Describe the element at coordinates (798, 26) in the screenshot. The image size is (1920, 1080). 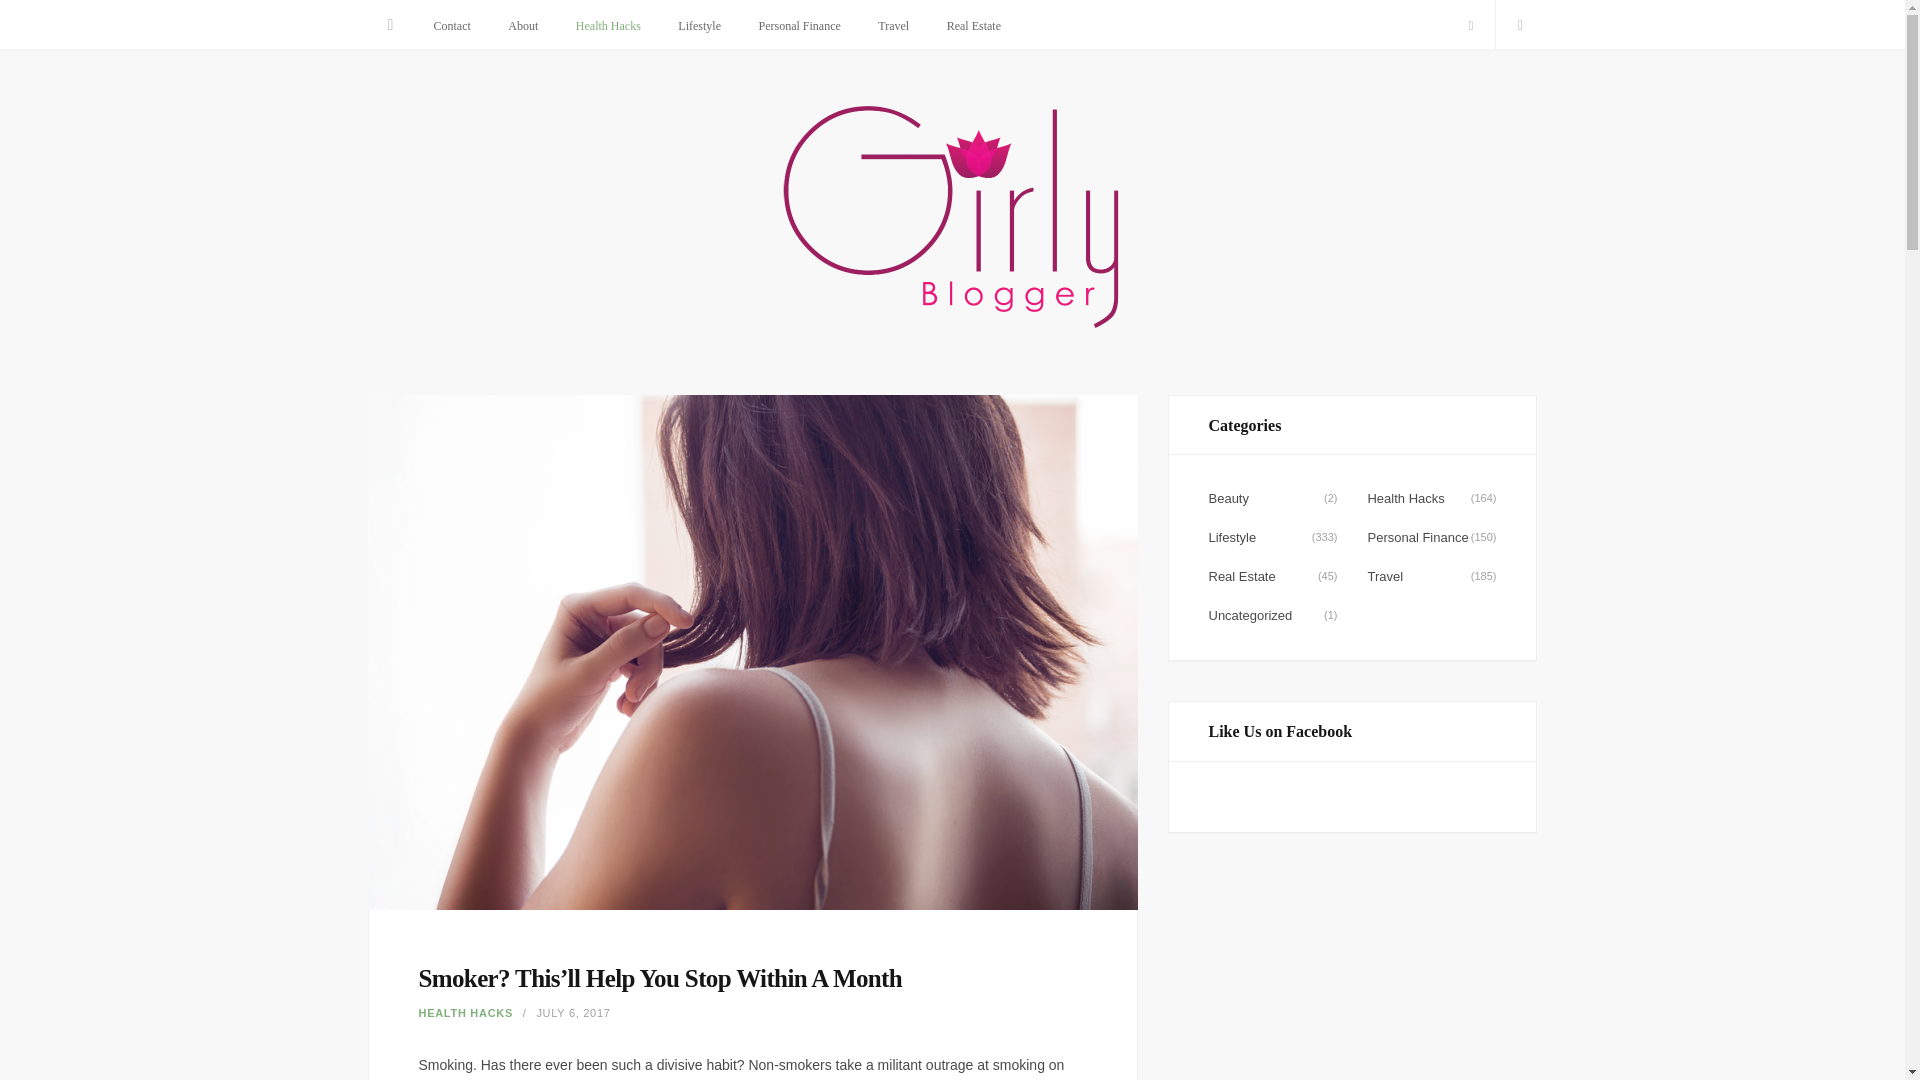
I see `Personal Finance` at that location.